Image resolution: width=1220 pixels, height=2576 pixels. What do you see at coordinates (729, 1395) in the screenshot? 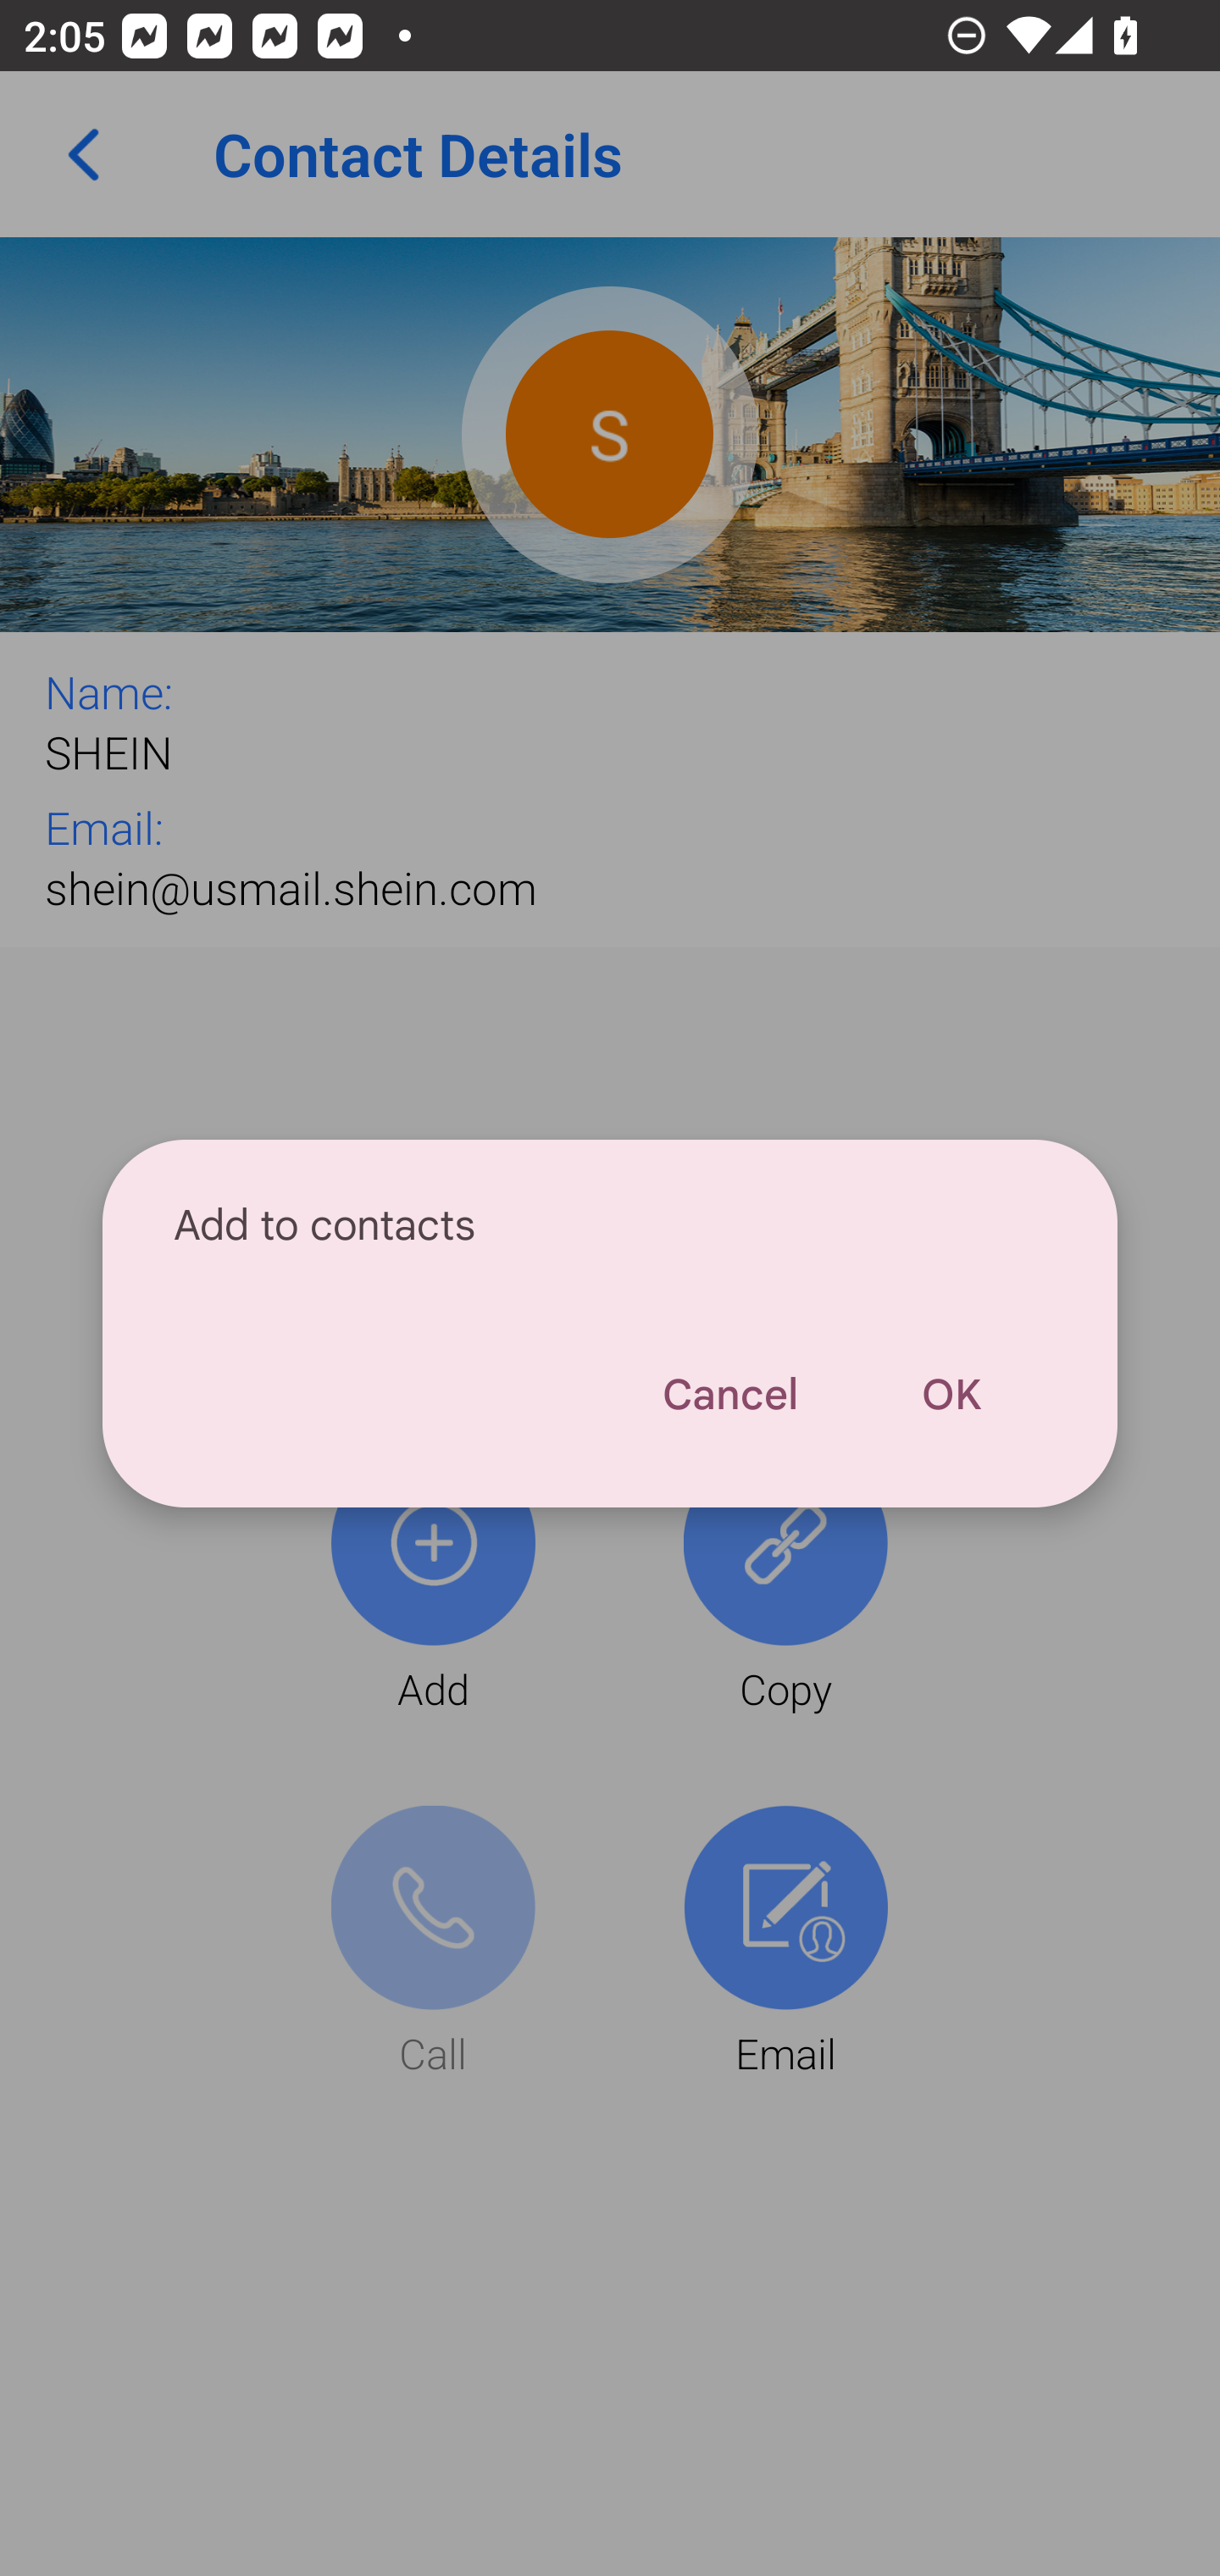
I see `Cancel` at bounding box center [729, 1395].